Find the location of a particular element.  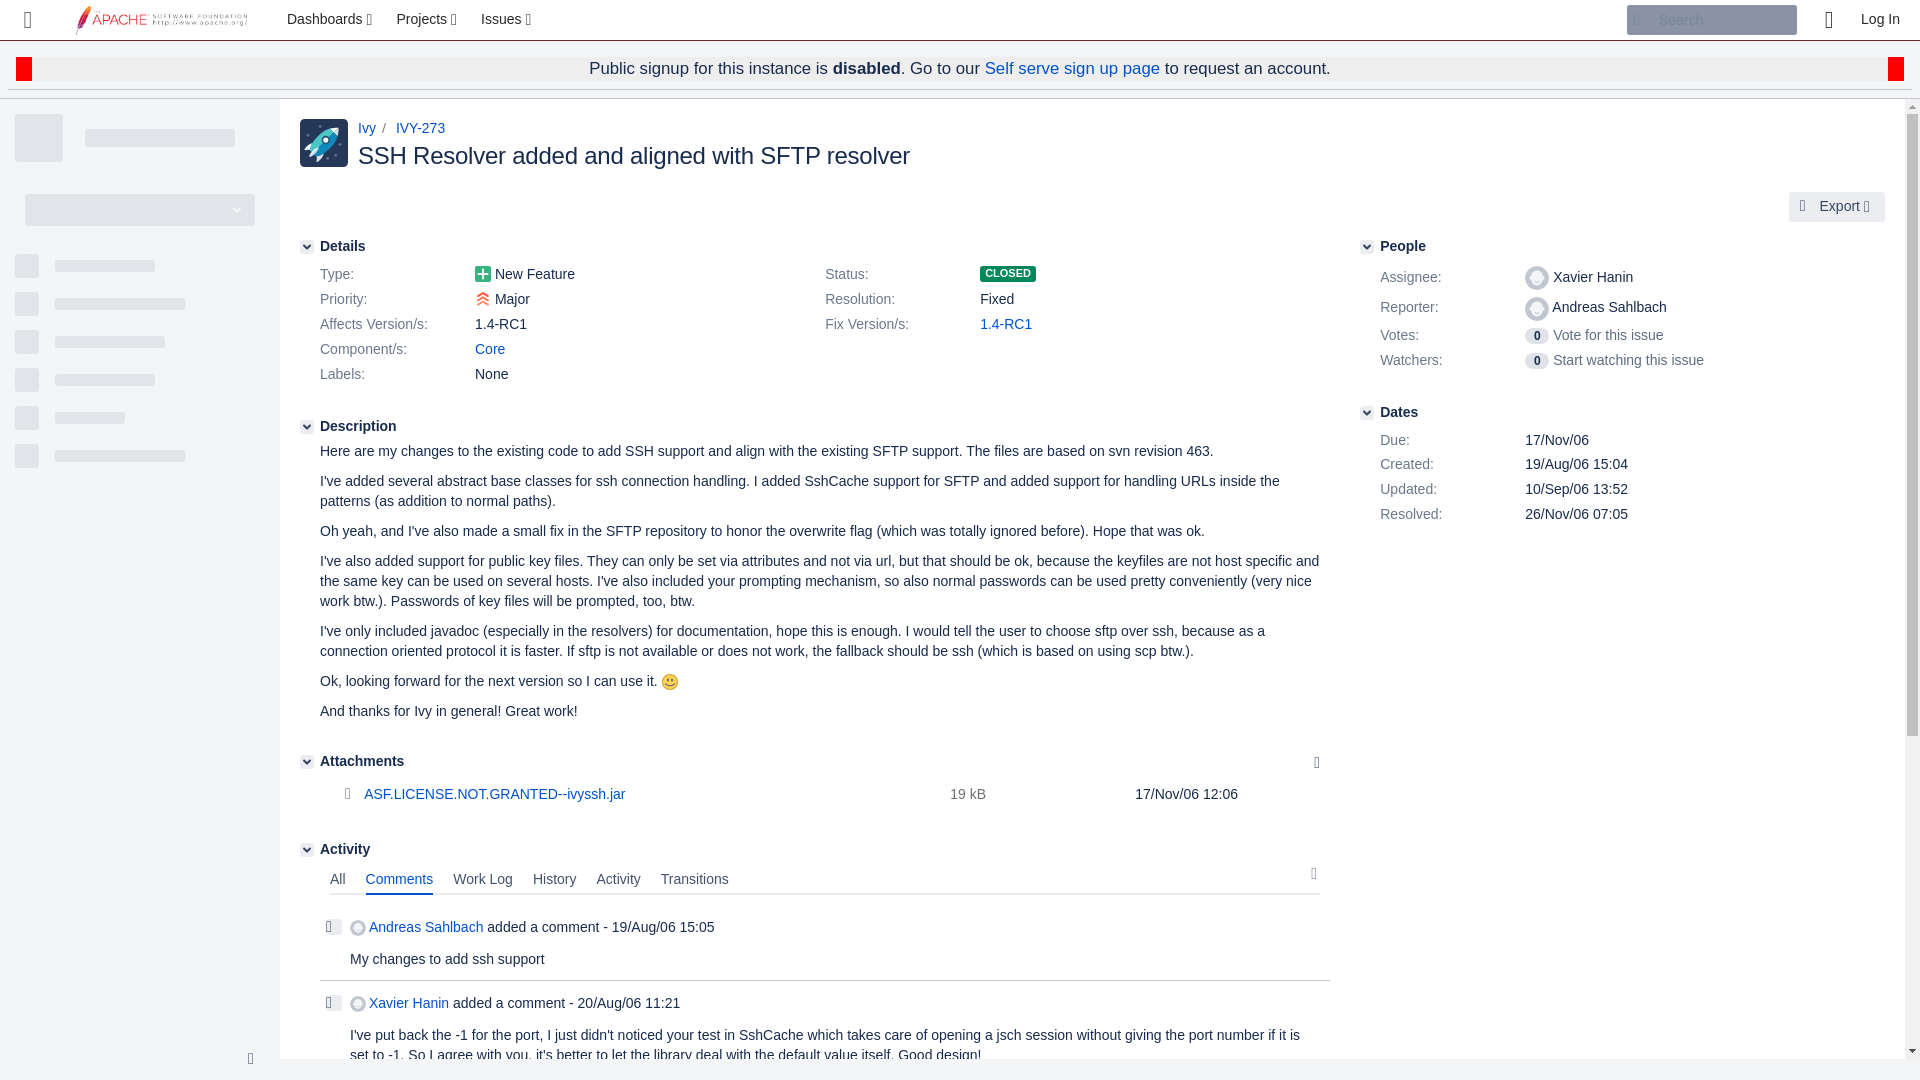

Help is located at coordinates (1828, 20).